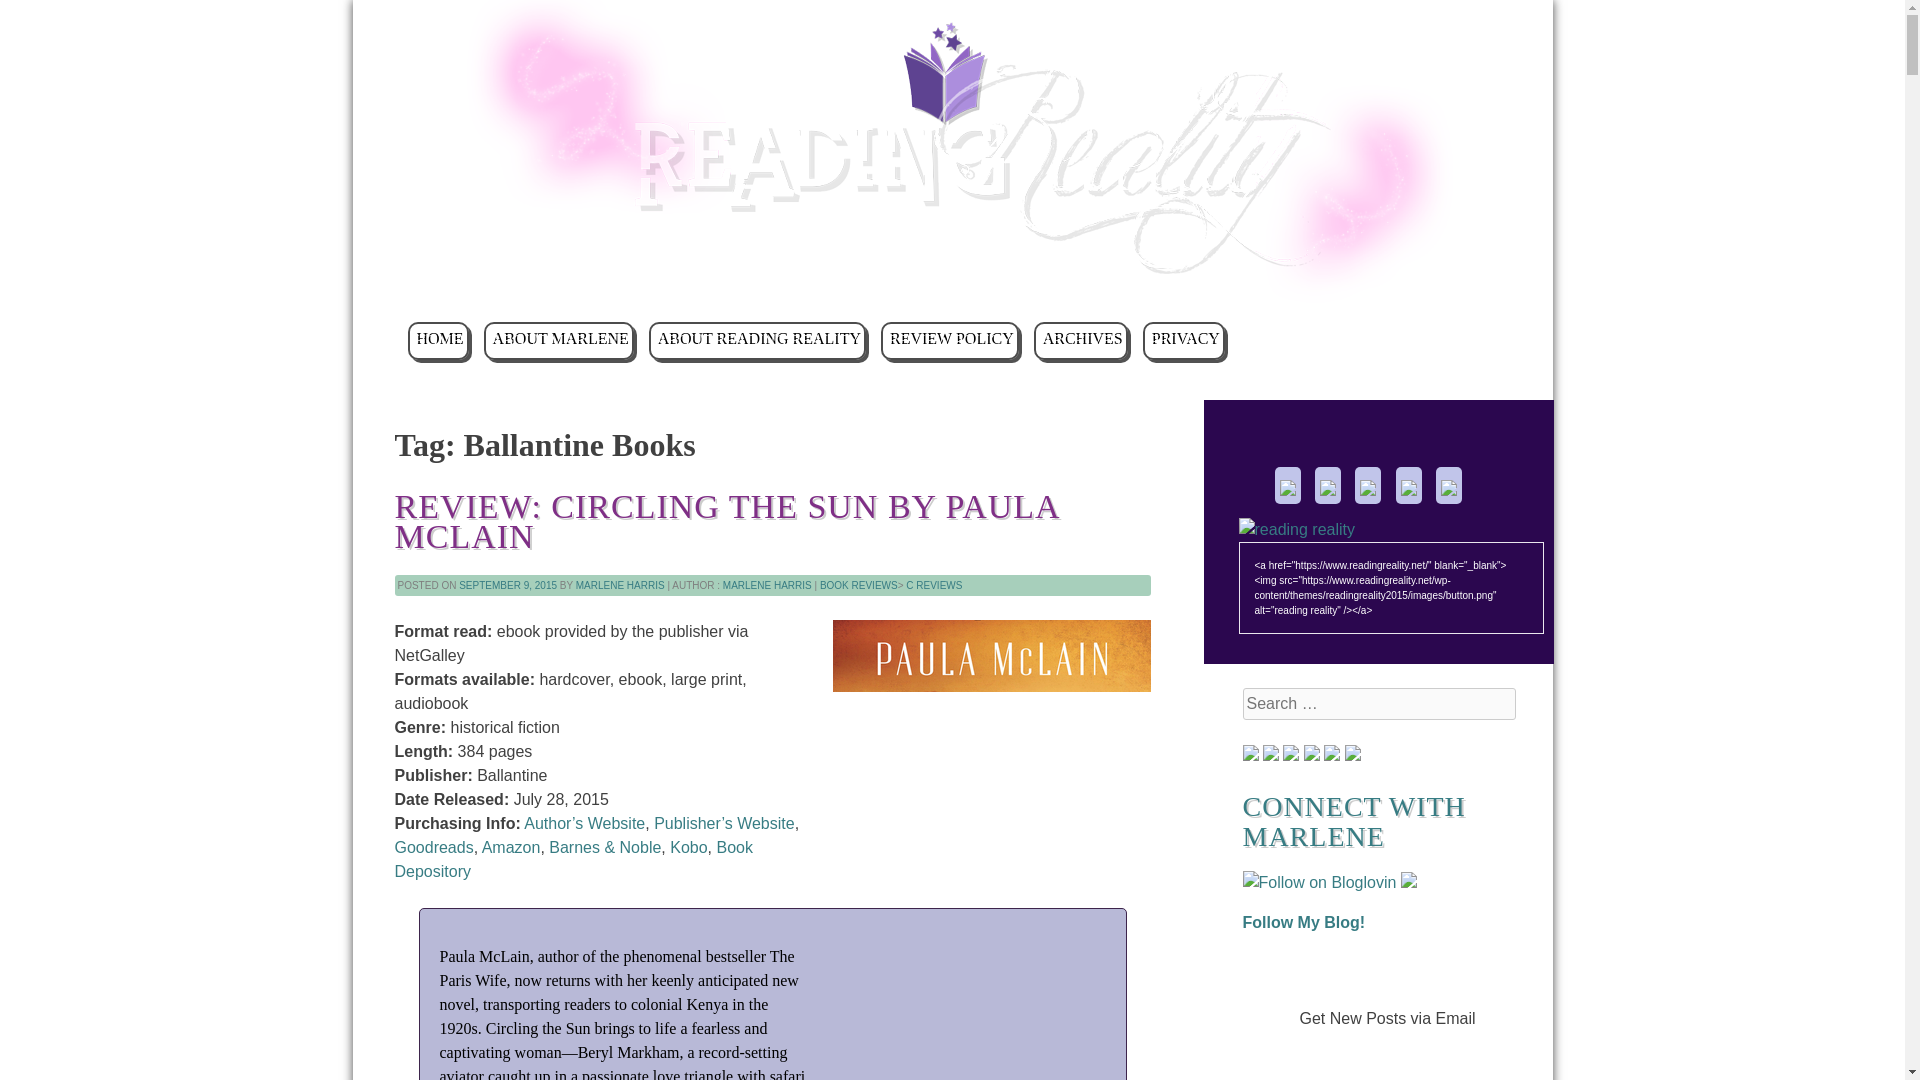 The height and width of the screenshot is (1080, 1920). I want to click on MARLENE HARRIS, so click(768, 584).